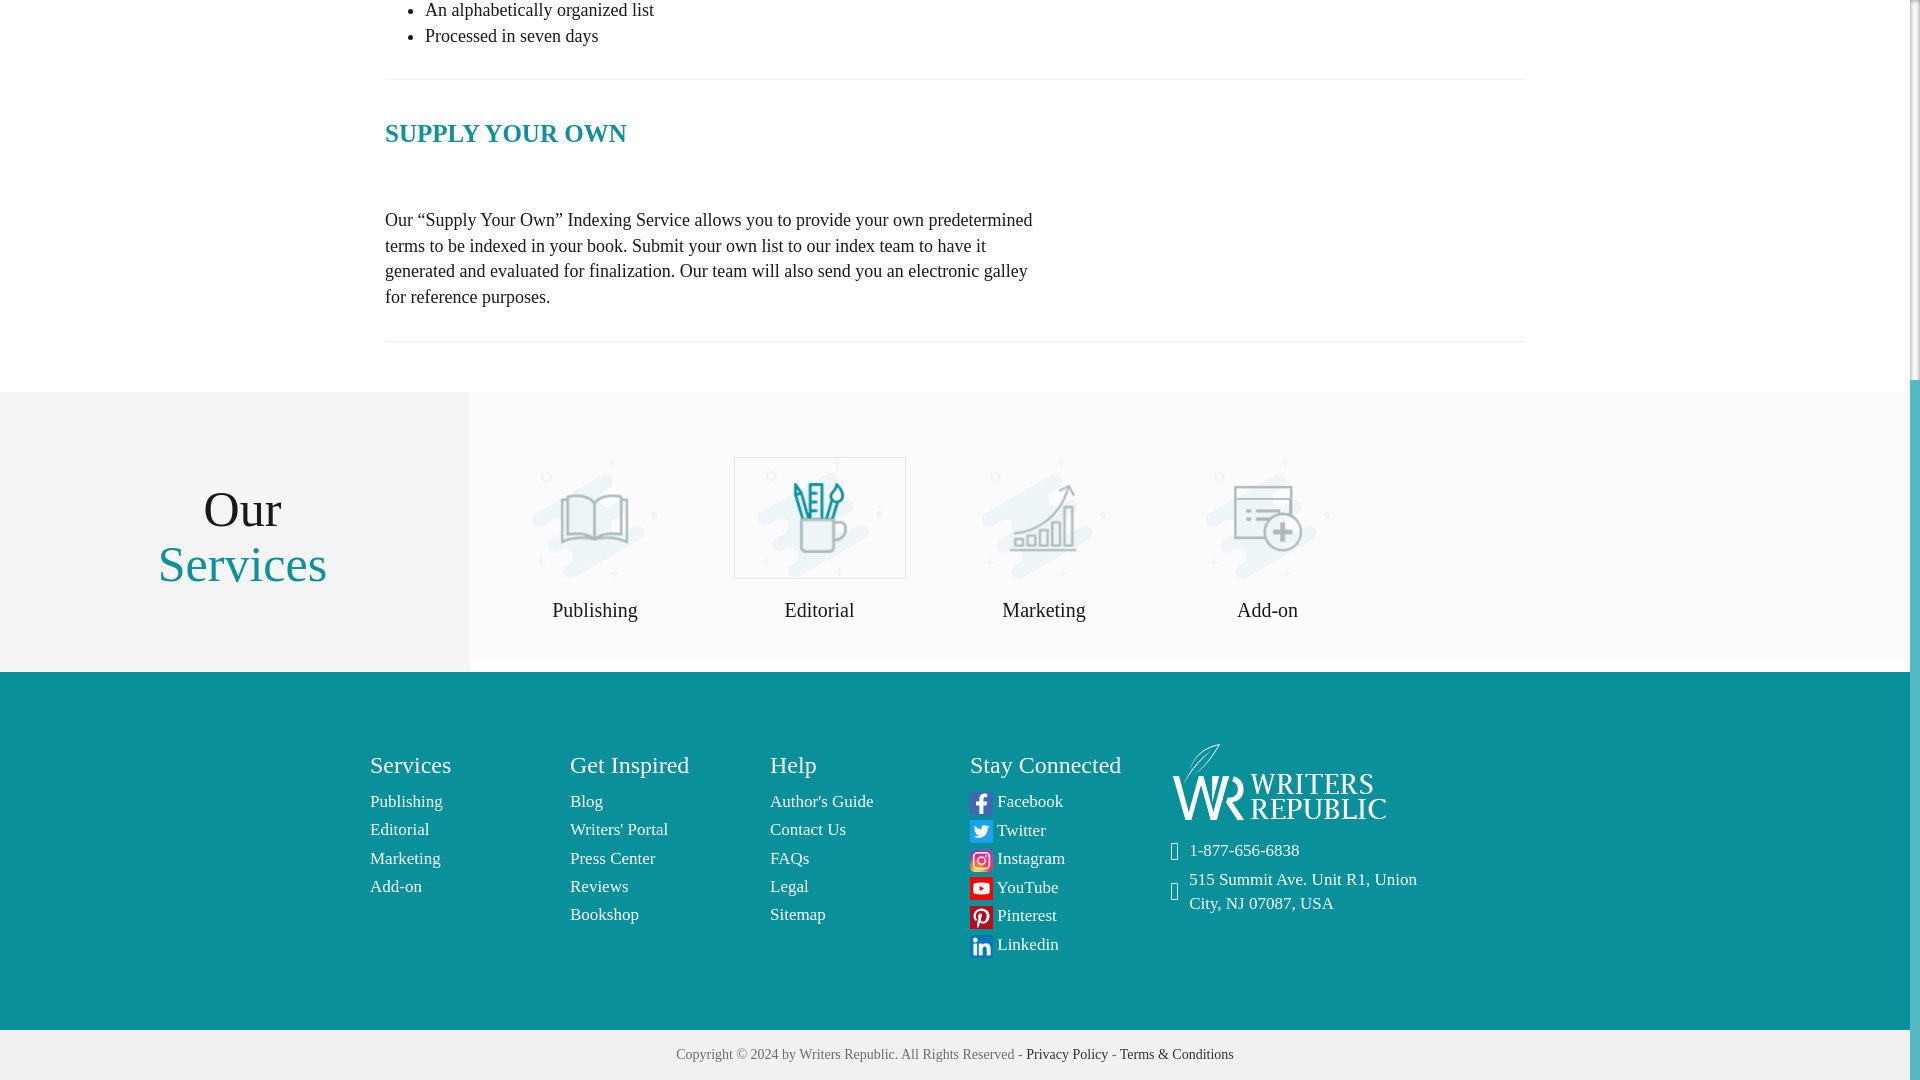 The image size is (1920, 1080). Describe the element at coordinates (604, 914) in the screenshot. I see `Bookshop` at that location.